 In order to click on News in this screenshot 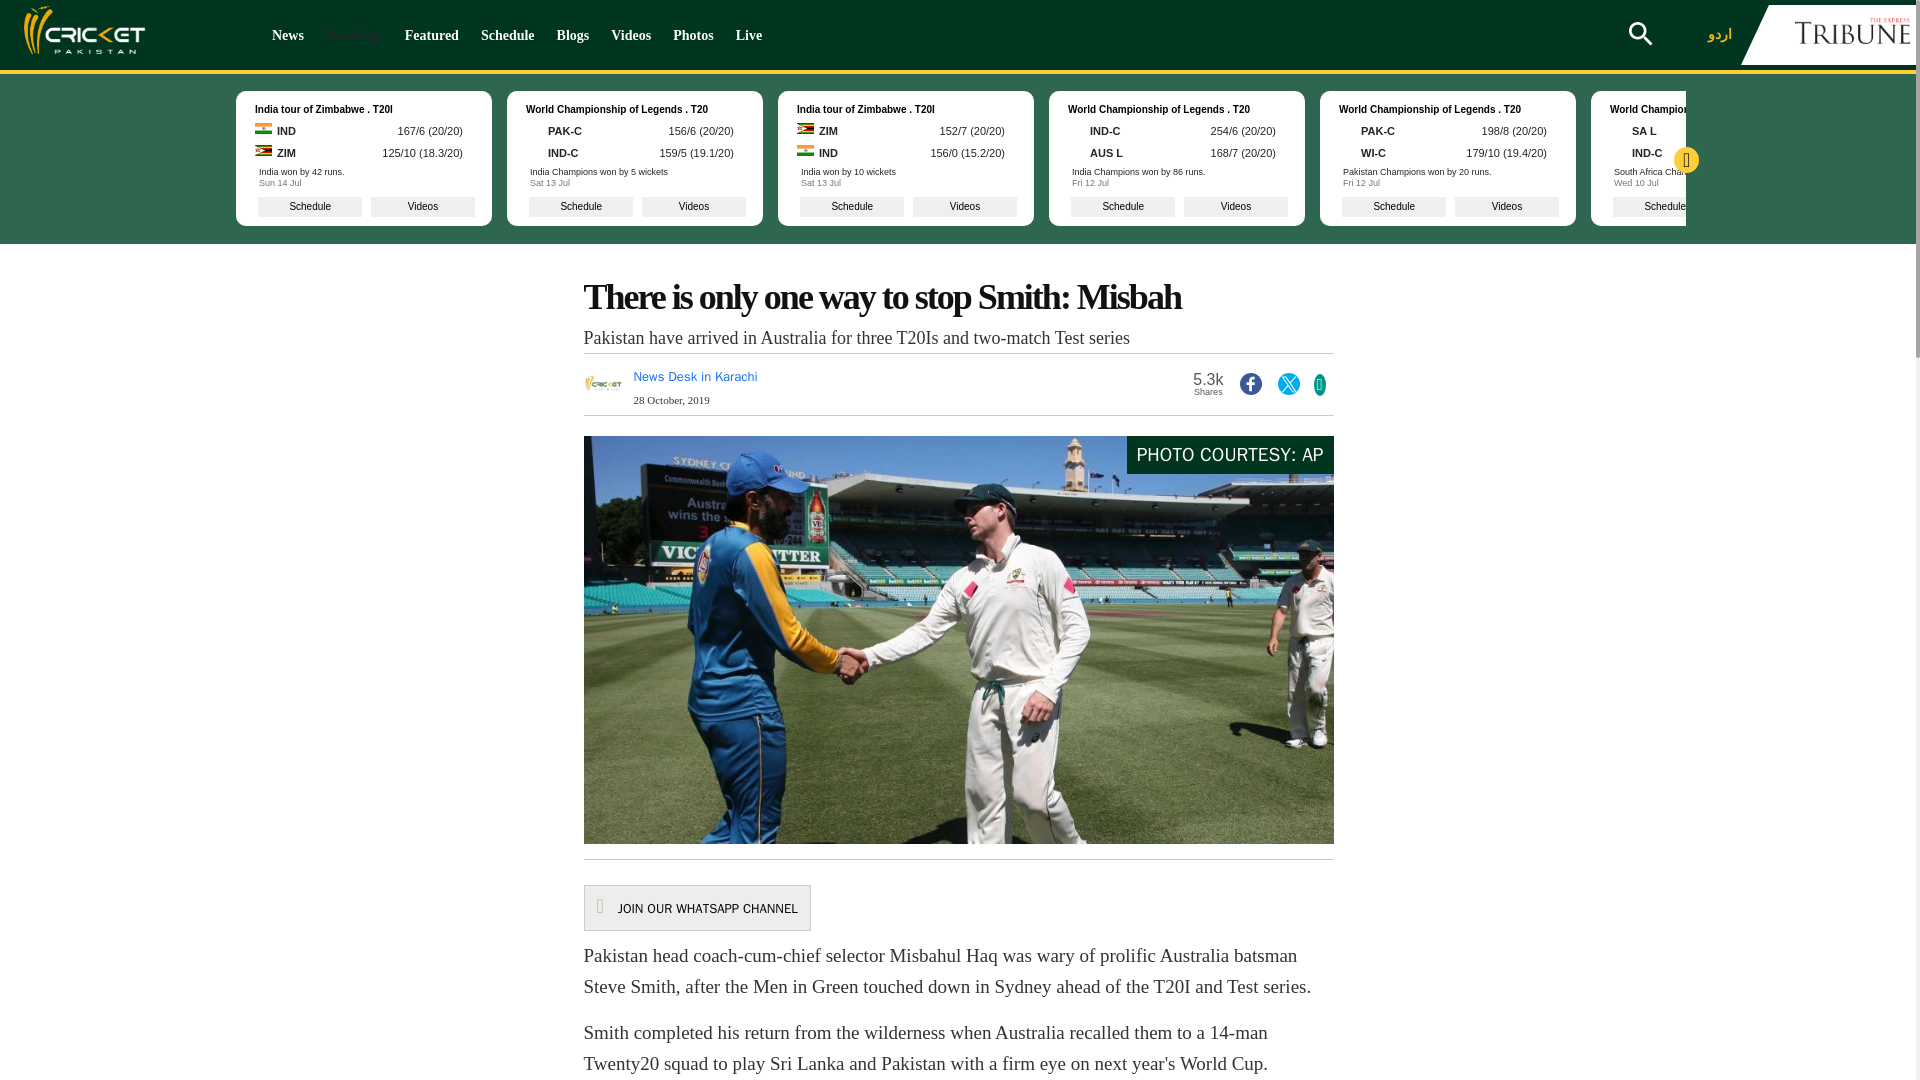, I will do `click(288, 35)`.